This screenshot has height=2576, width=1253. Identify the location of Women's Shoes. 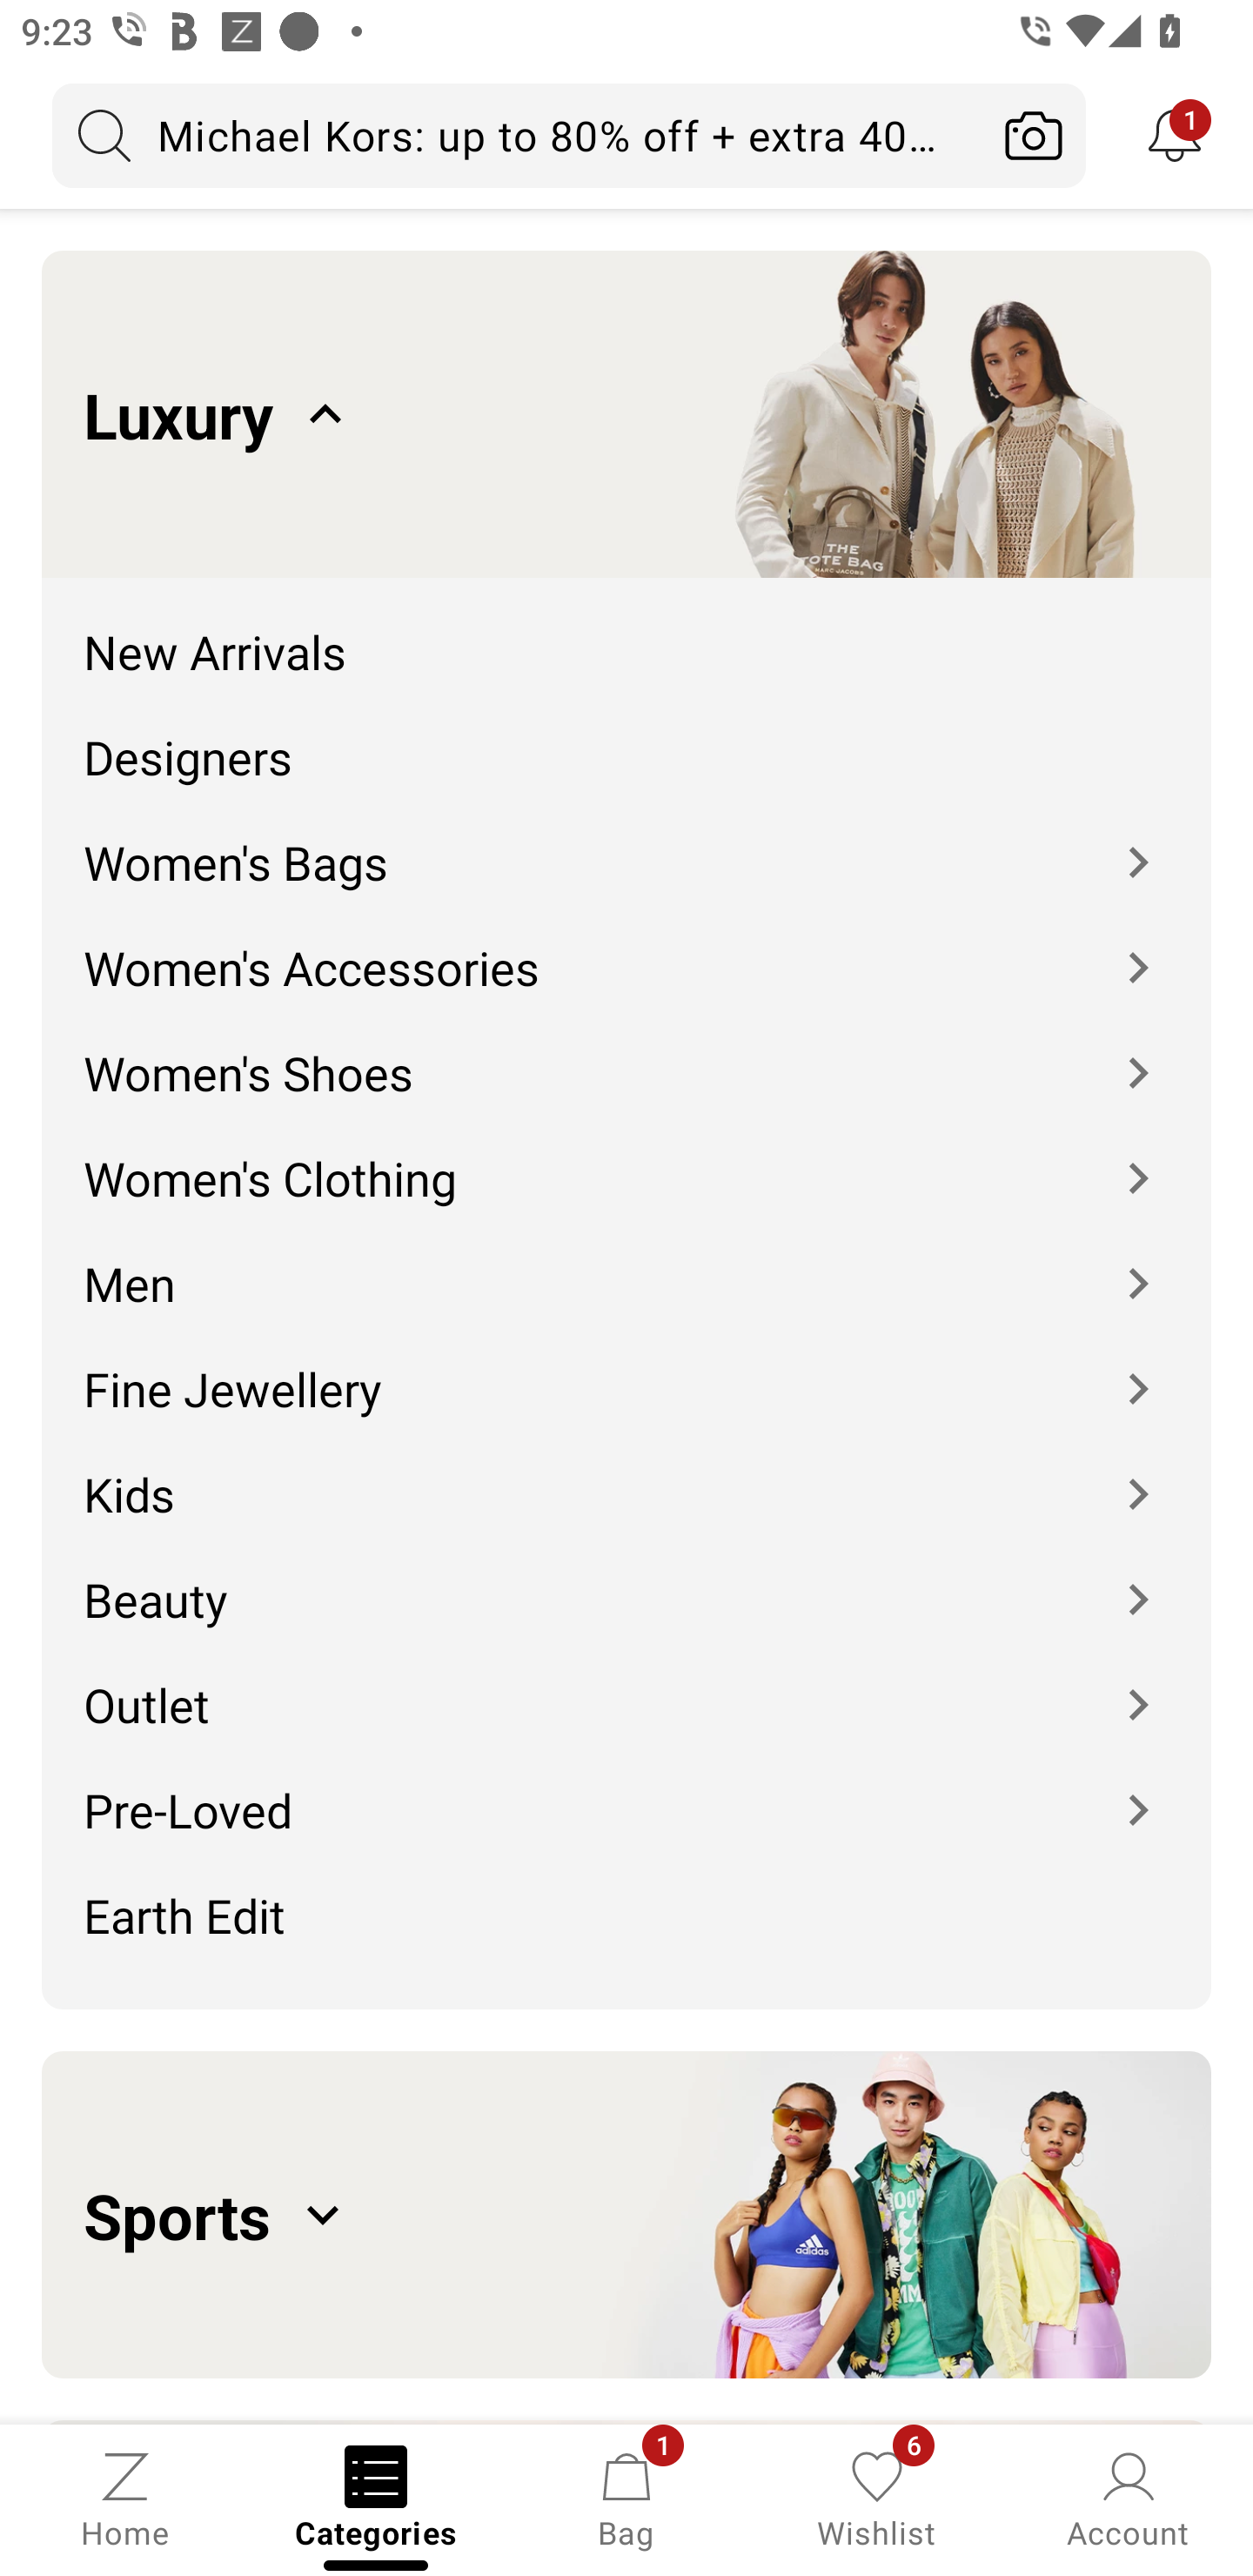
(626, 1051).